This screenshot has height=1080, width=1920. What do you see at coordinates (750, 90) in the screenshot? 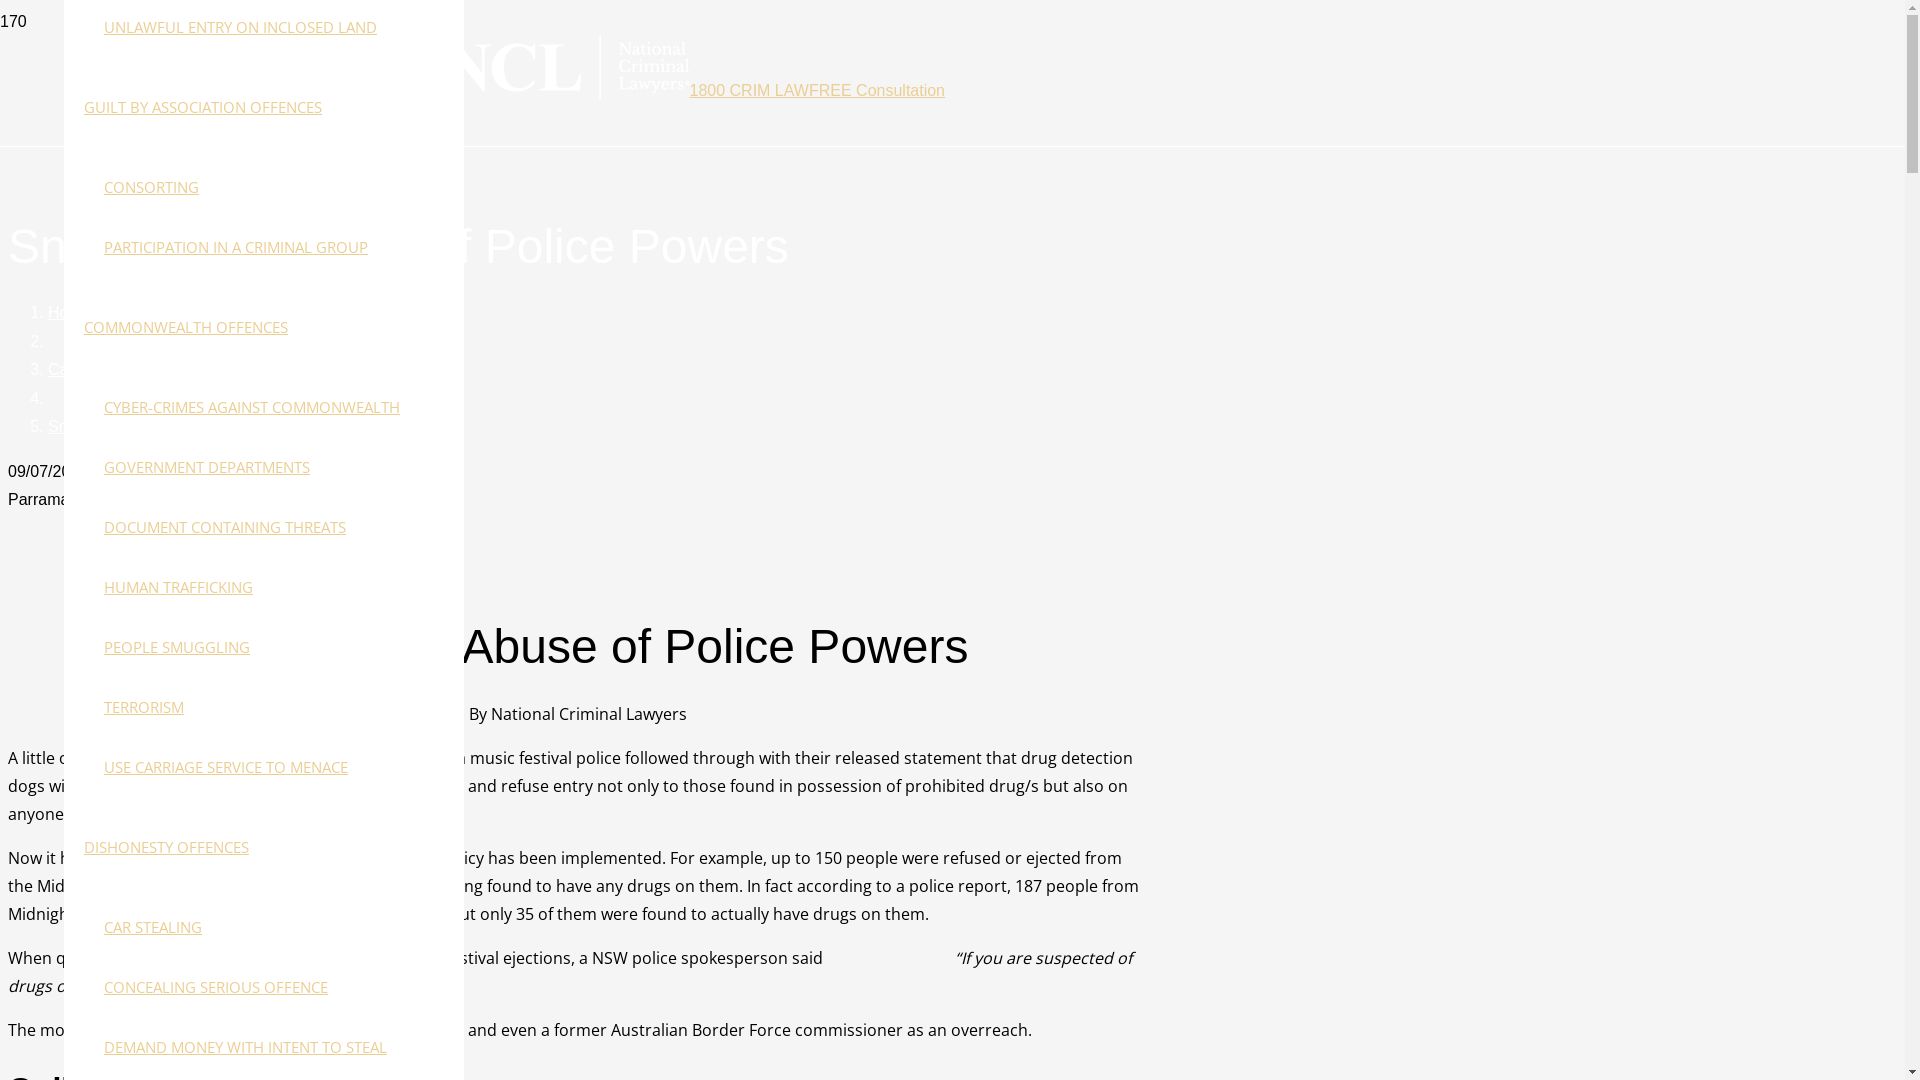
I see `1800 CRIM LAW` at bounding box center [750, 90].